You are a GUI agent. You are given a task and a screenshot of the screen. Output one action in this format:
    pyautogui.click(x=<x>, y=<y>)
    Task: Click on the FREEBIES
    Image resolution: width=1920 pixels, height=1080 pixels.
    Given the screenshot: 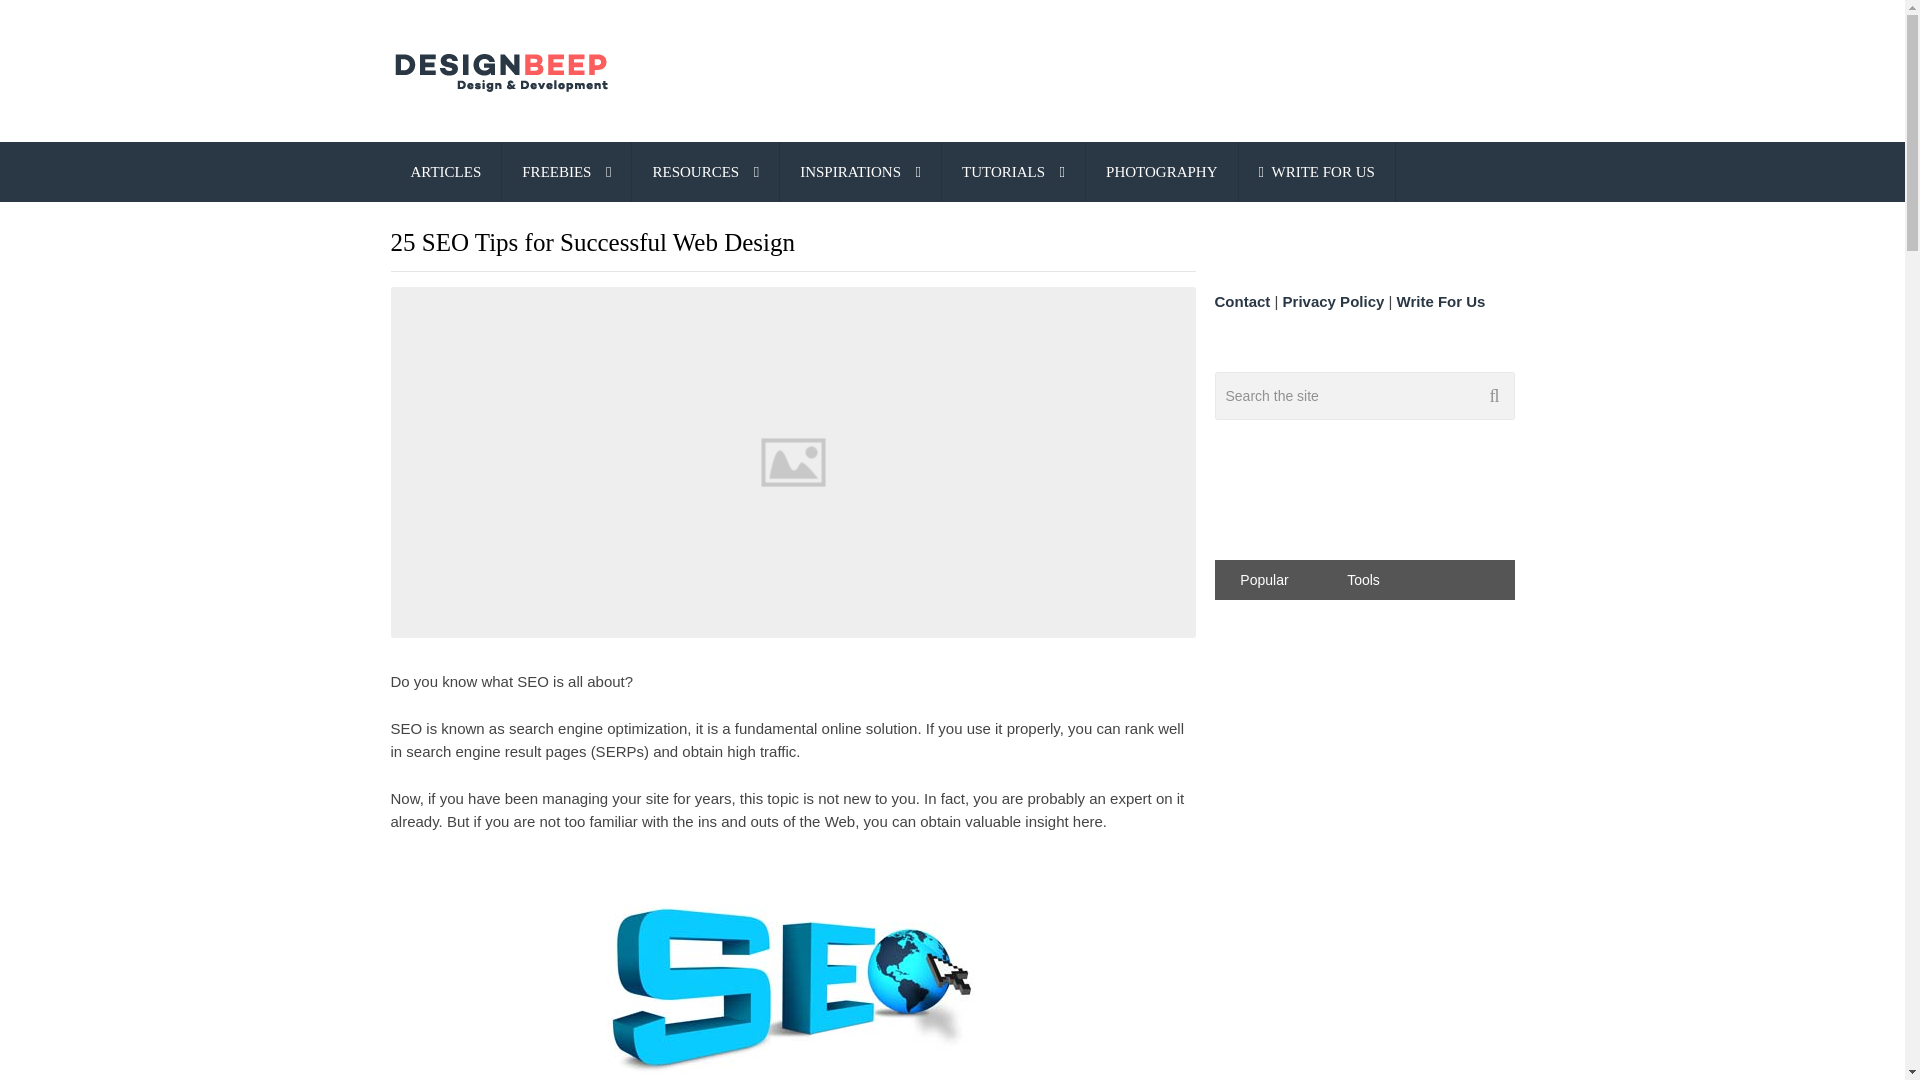 What is the action you would take?
    pyautogui.click(x=566, y=171)
    